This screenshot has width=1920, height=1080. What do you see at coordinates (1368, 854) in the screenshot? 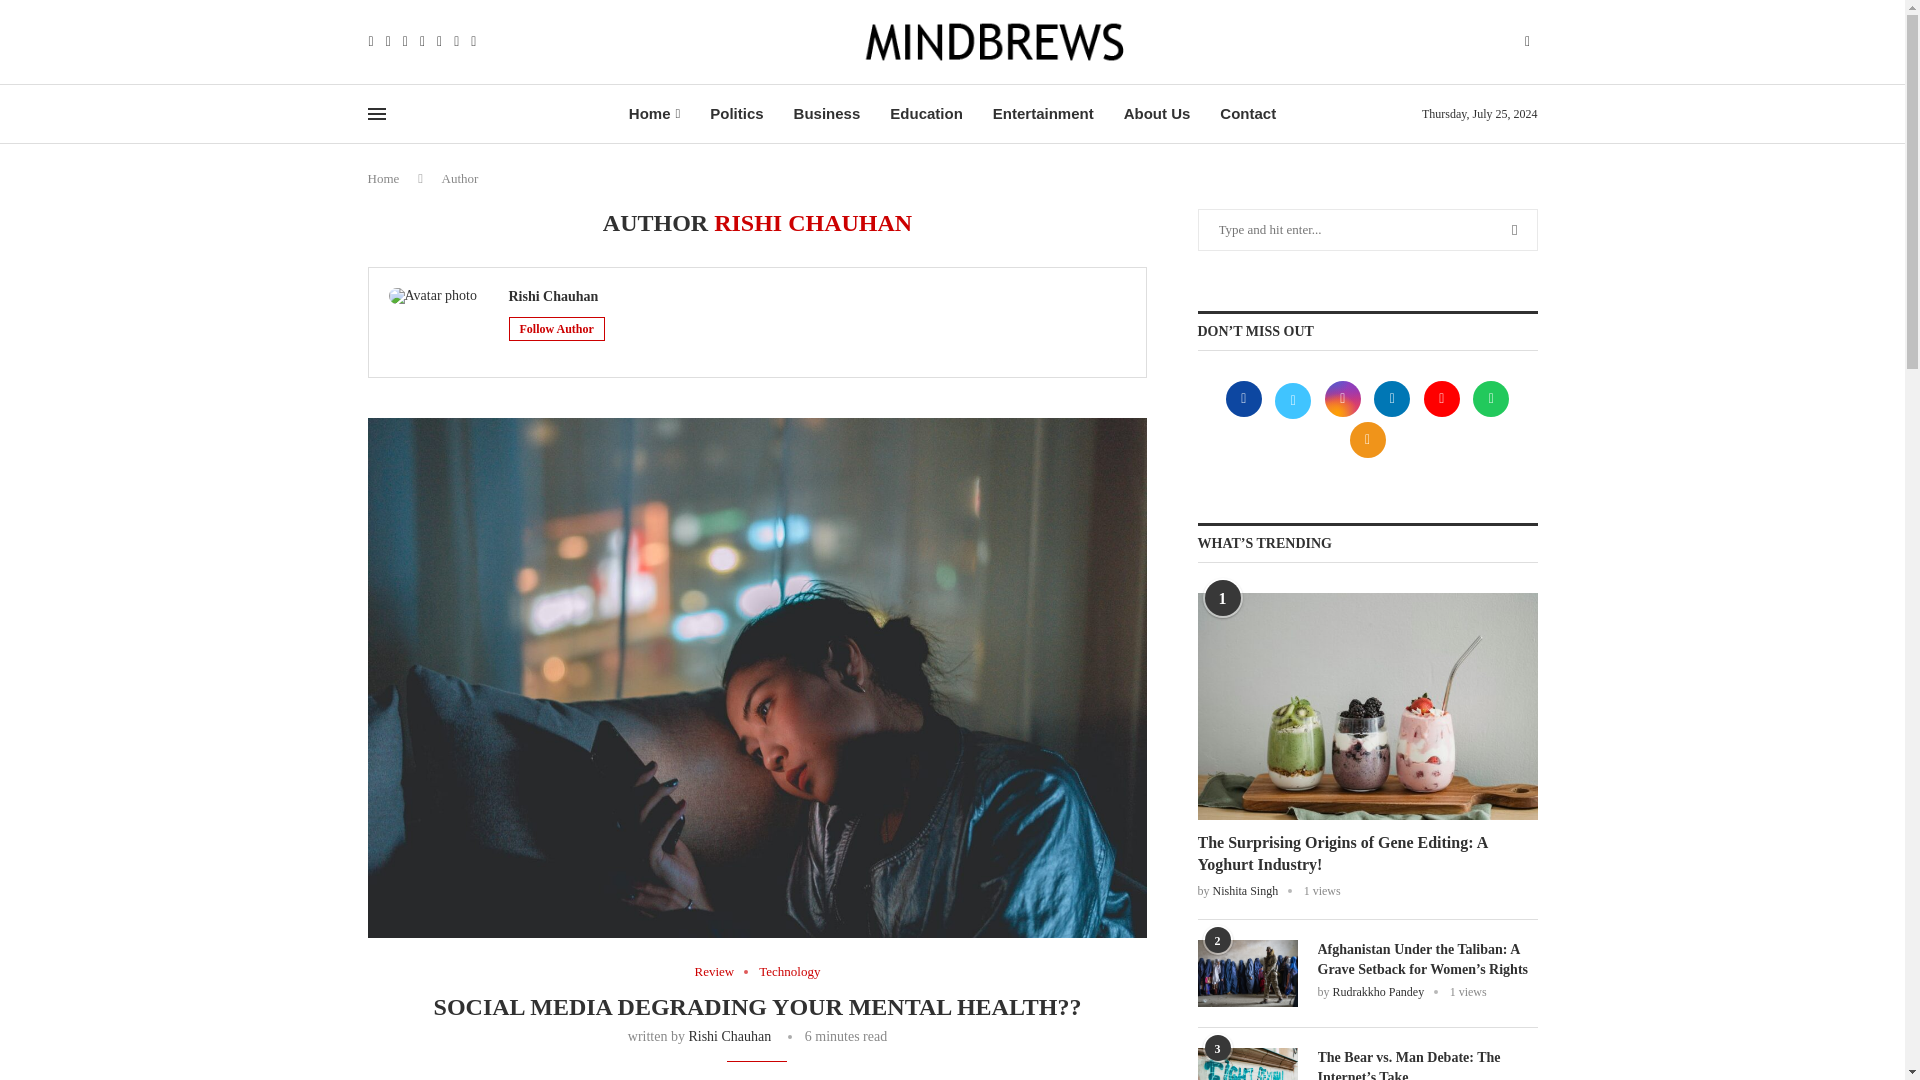
I see `The Surprising Origins of Gene Editing: A Yoghurt Industry!` at bounding box center [1368, 854].